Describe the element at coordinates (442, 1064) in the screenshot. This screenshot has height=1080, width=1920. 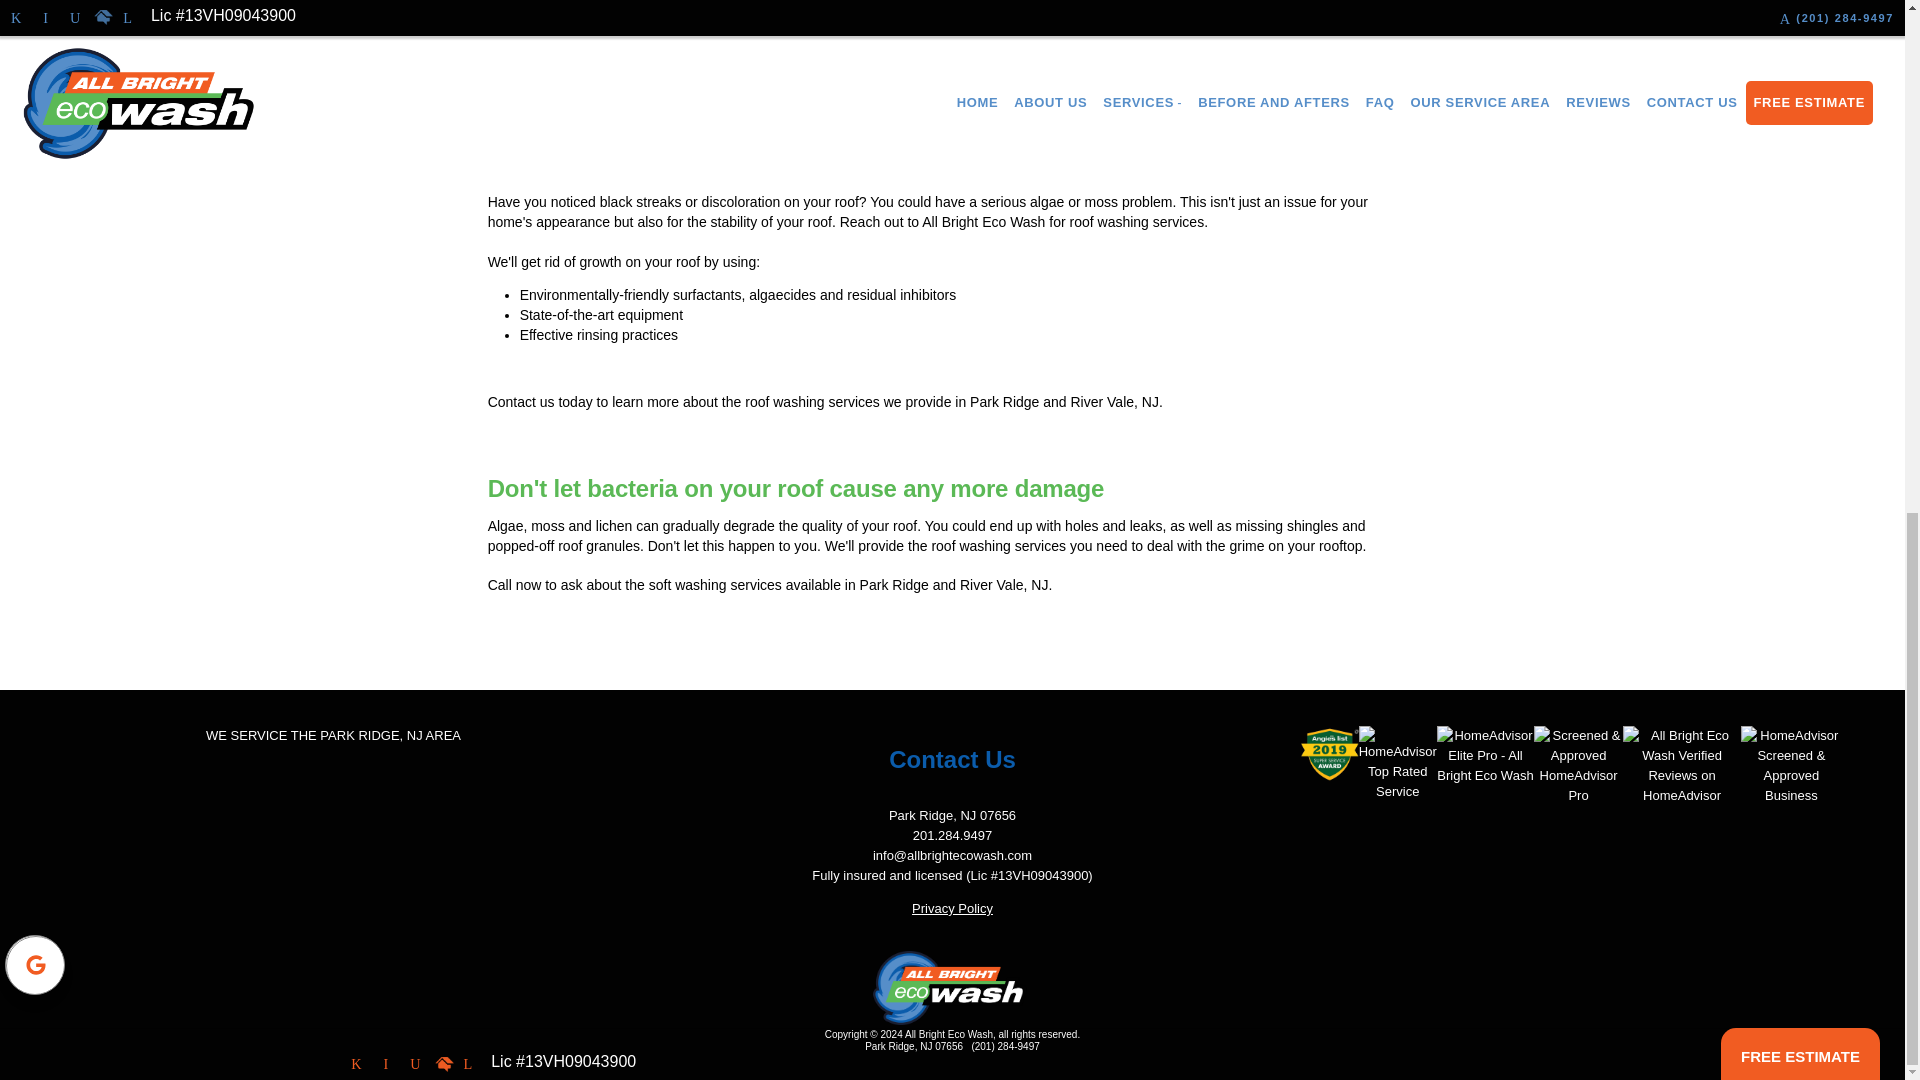
I see `Home Advisor` at that location.